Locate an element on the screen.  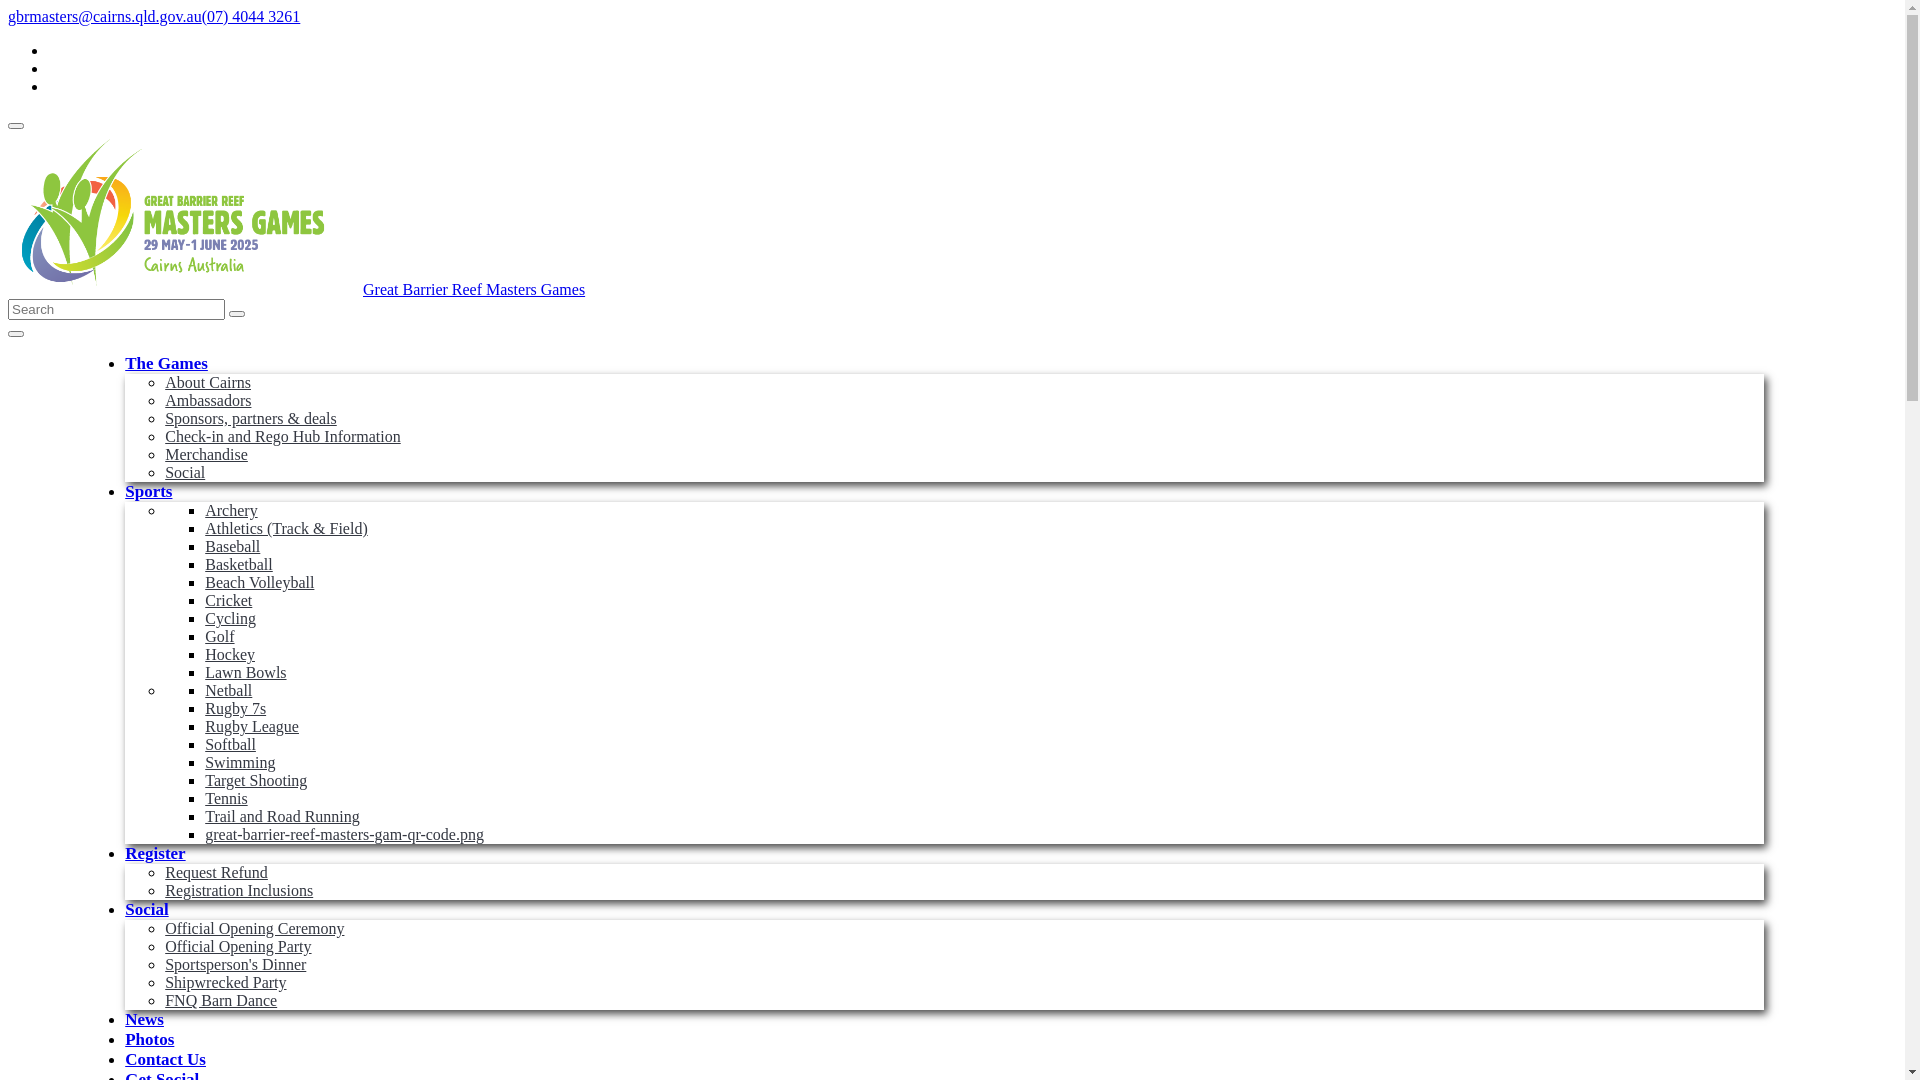
Sports is located at coordinates (148, 492).